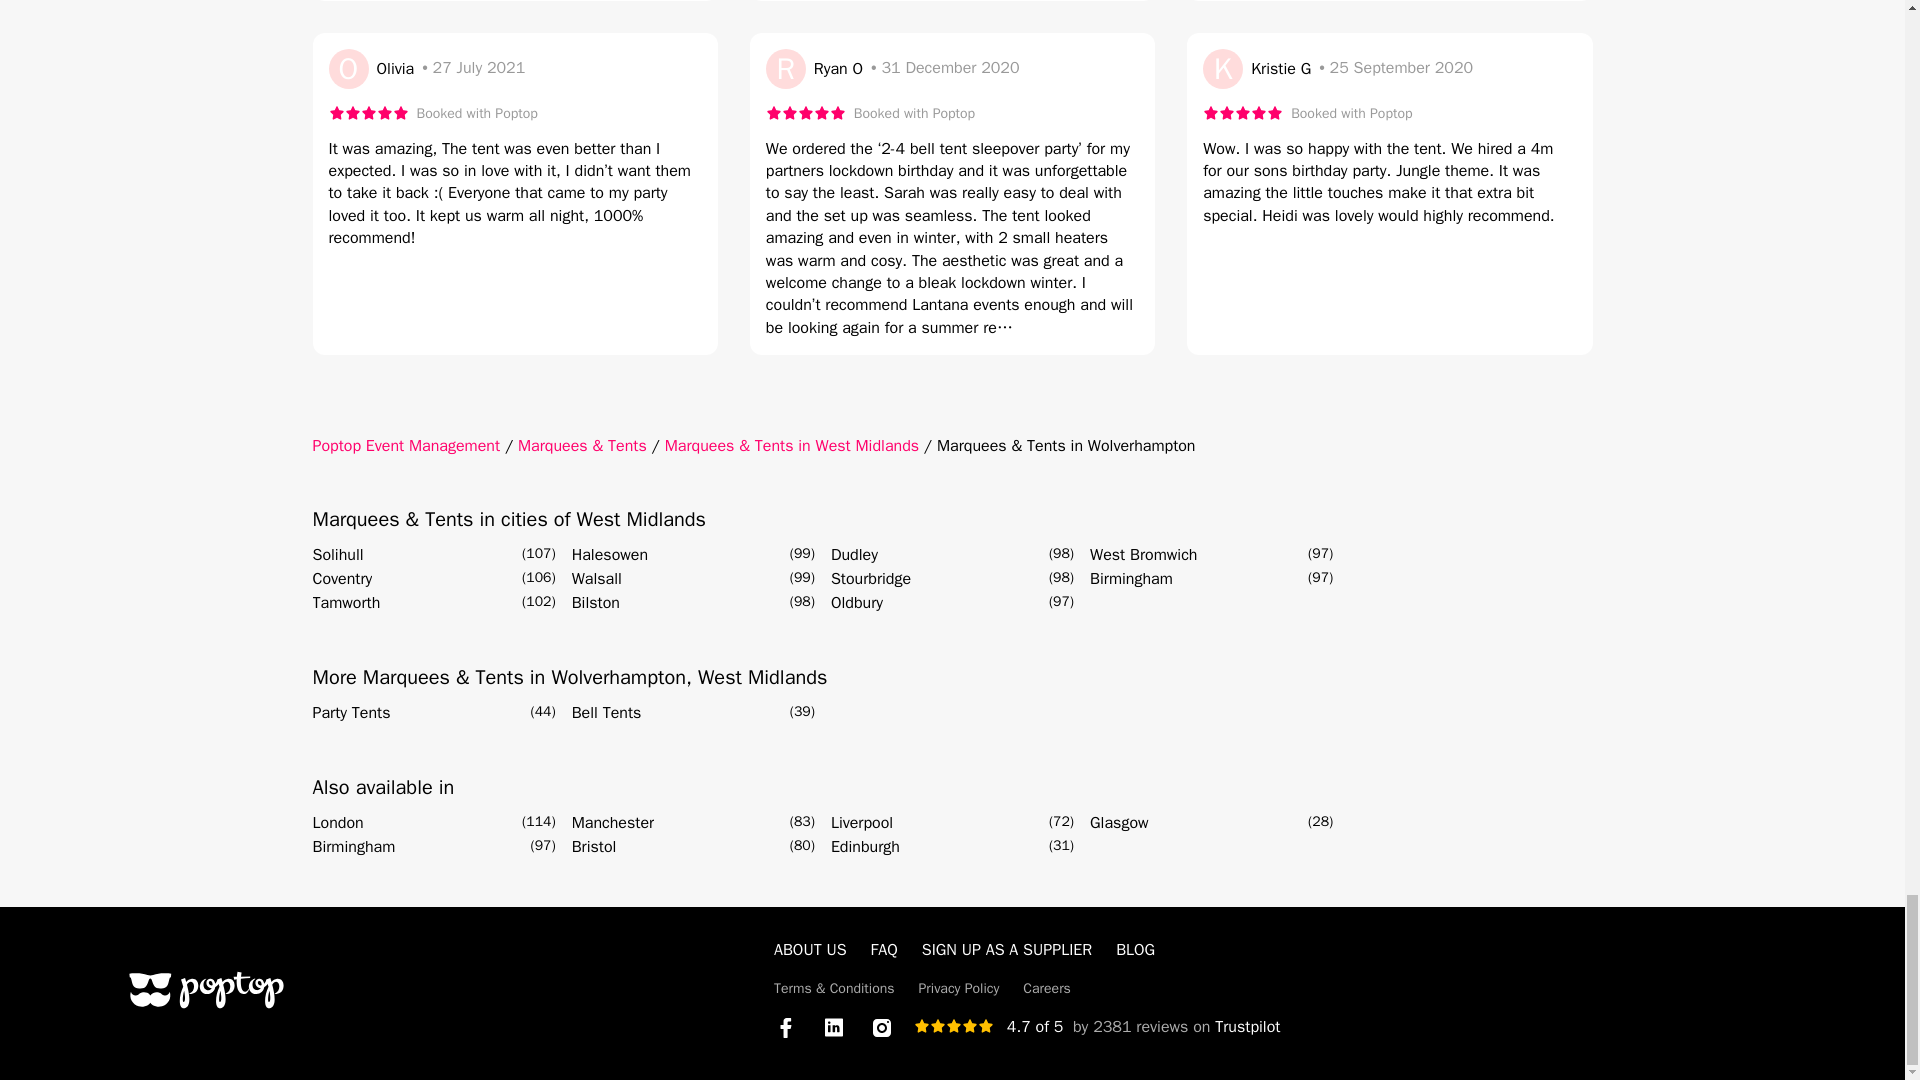 This screenshot has width=1920, height=1080. I want to click on London, so click(336, 822).